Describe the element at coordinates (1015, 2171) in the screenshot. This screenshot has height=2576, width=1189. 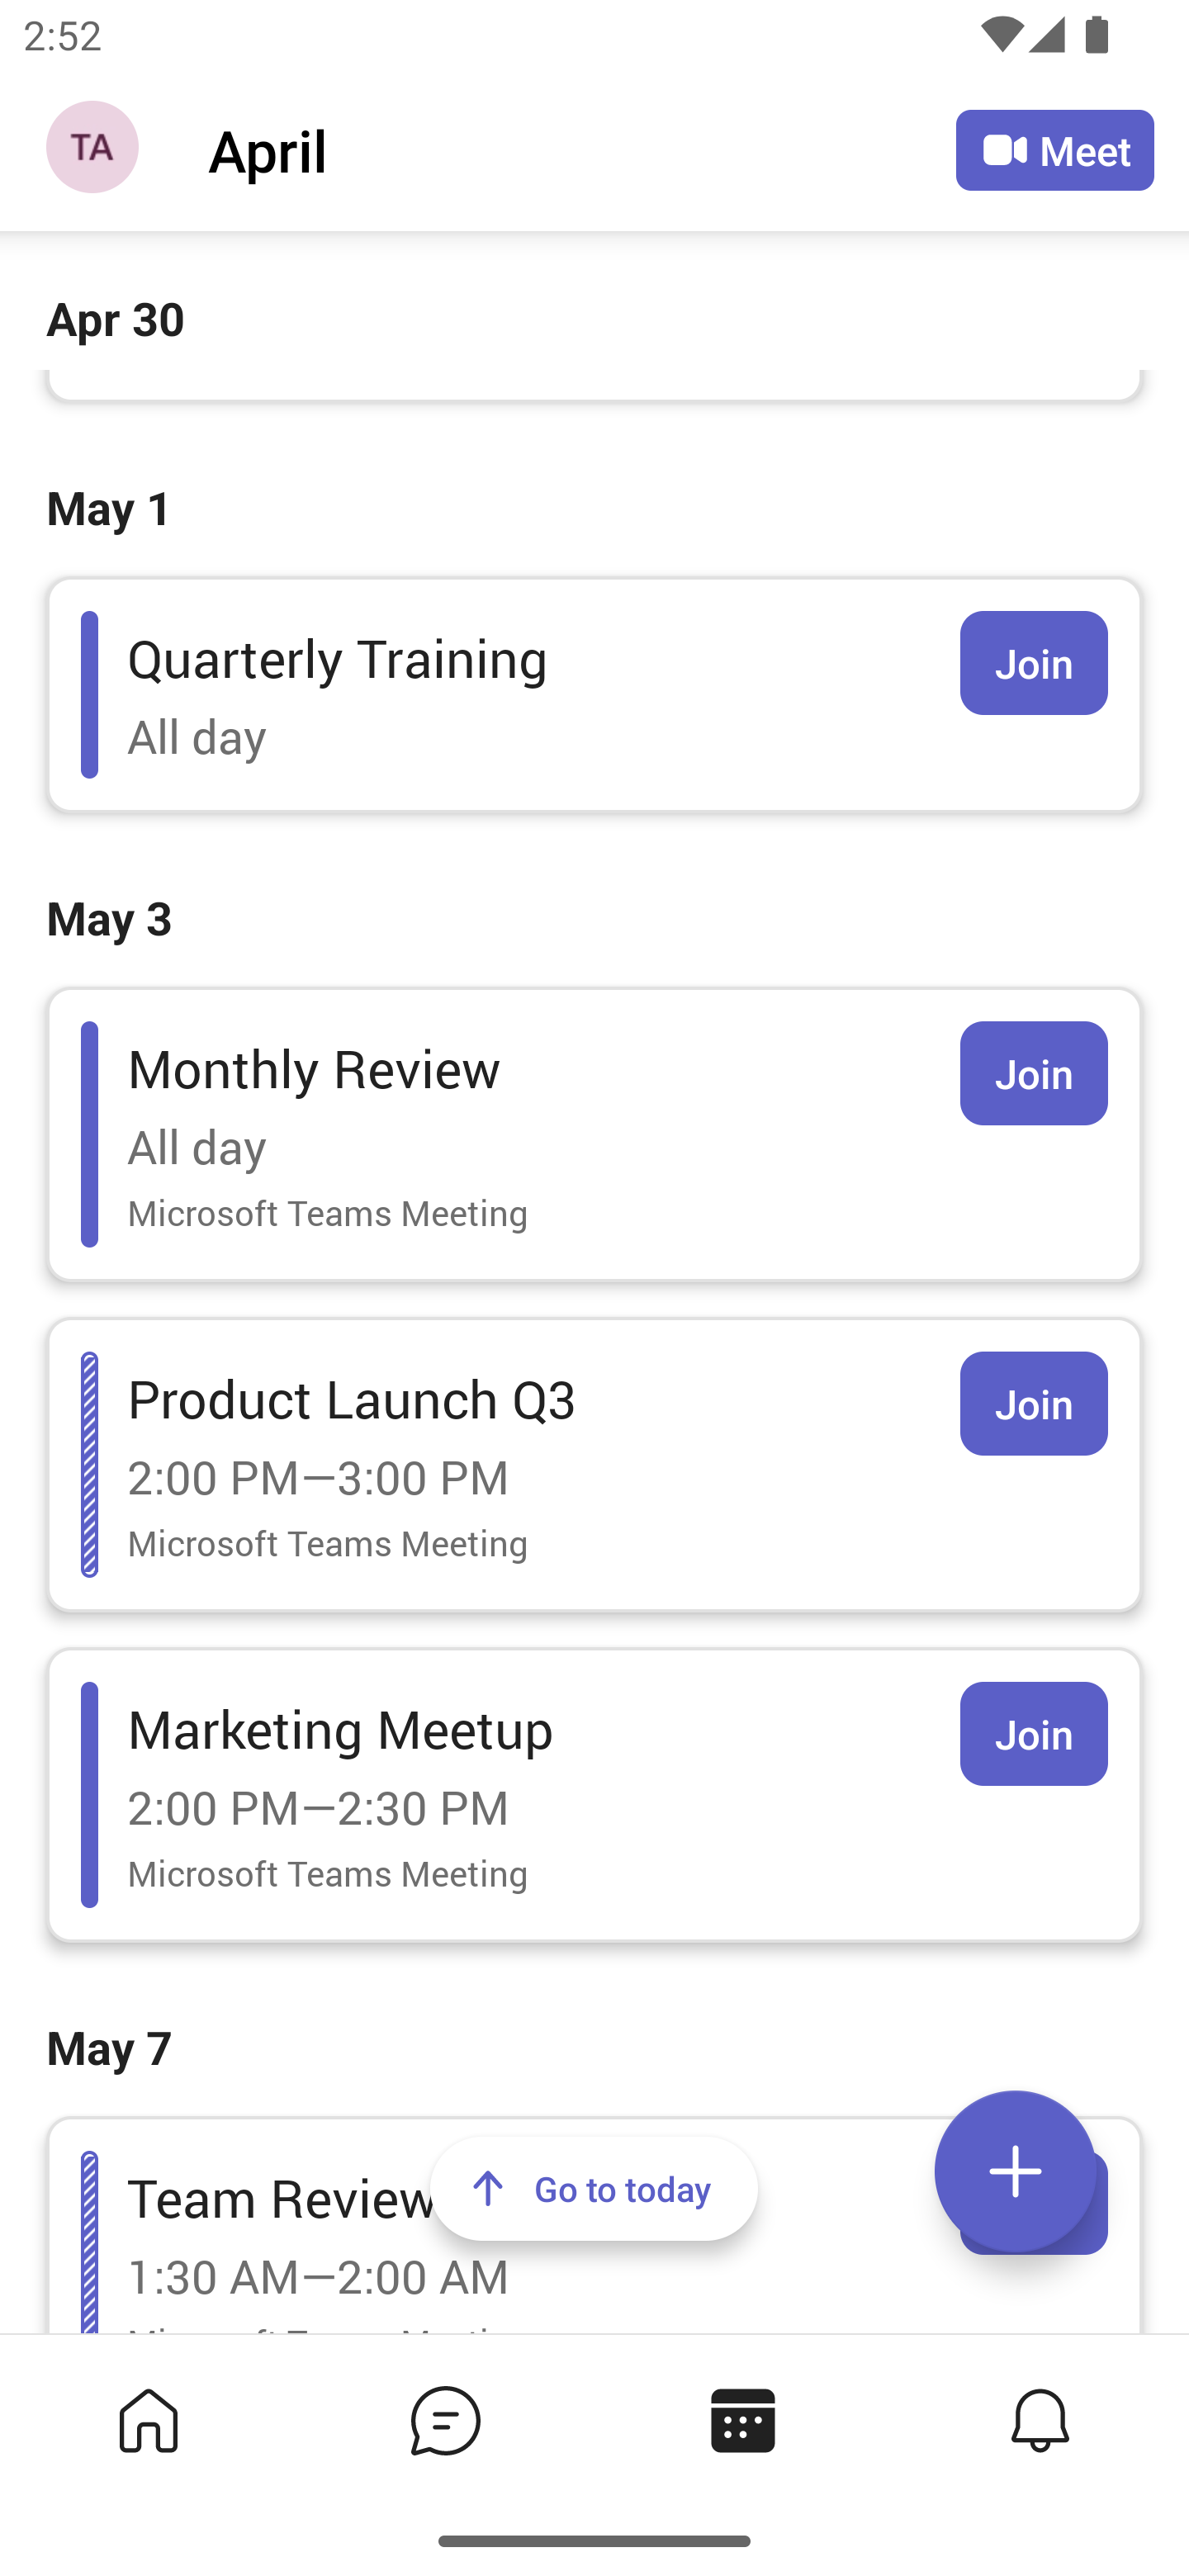
I see `Expand meetings menu` at that location.